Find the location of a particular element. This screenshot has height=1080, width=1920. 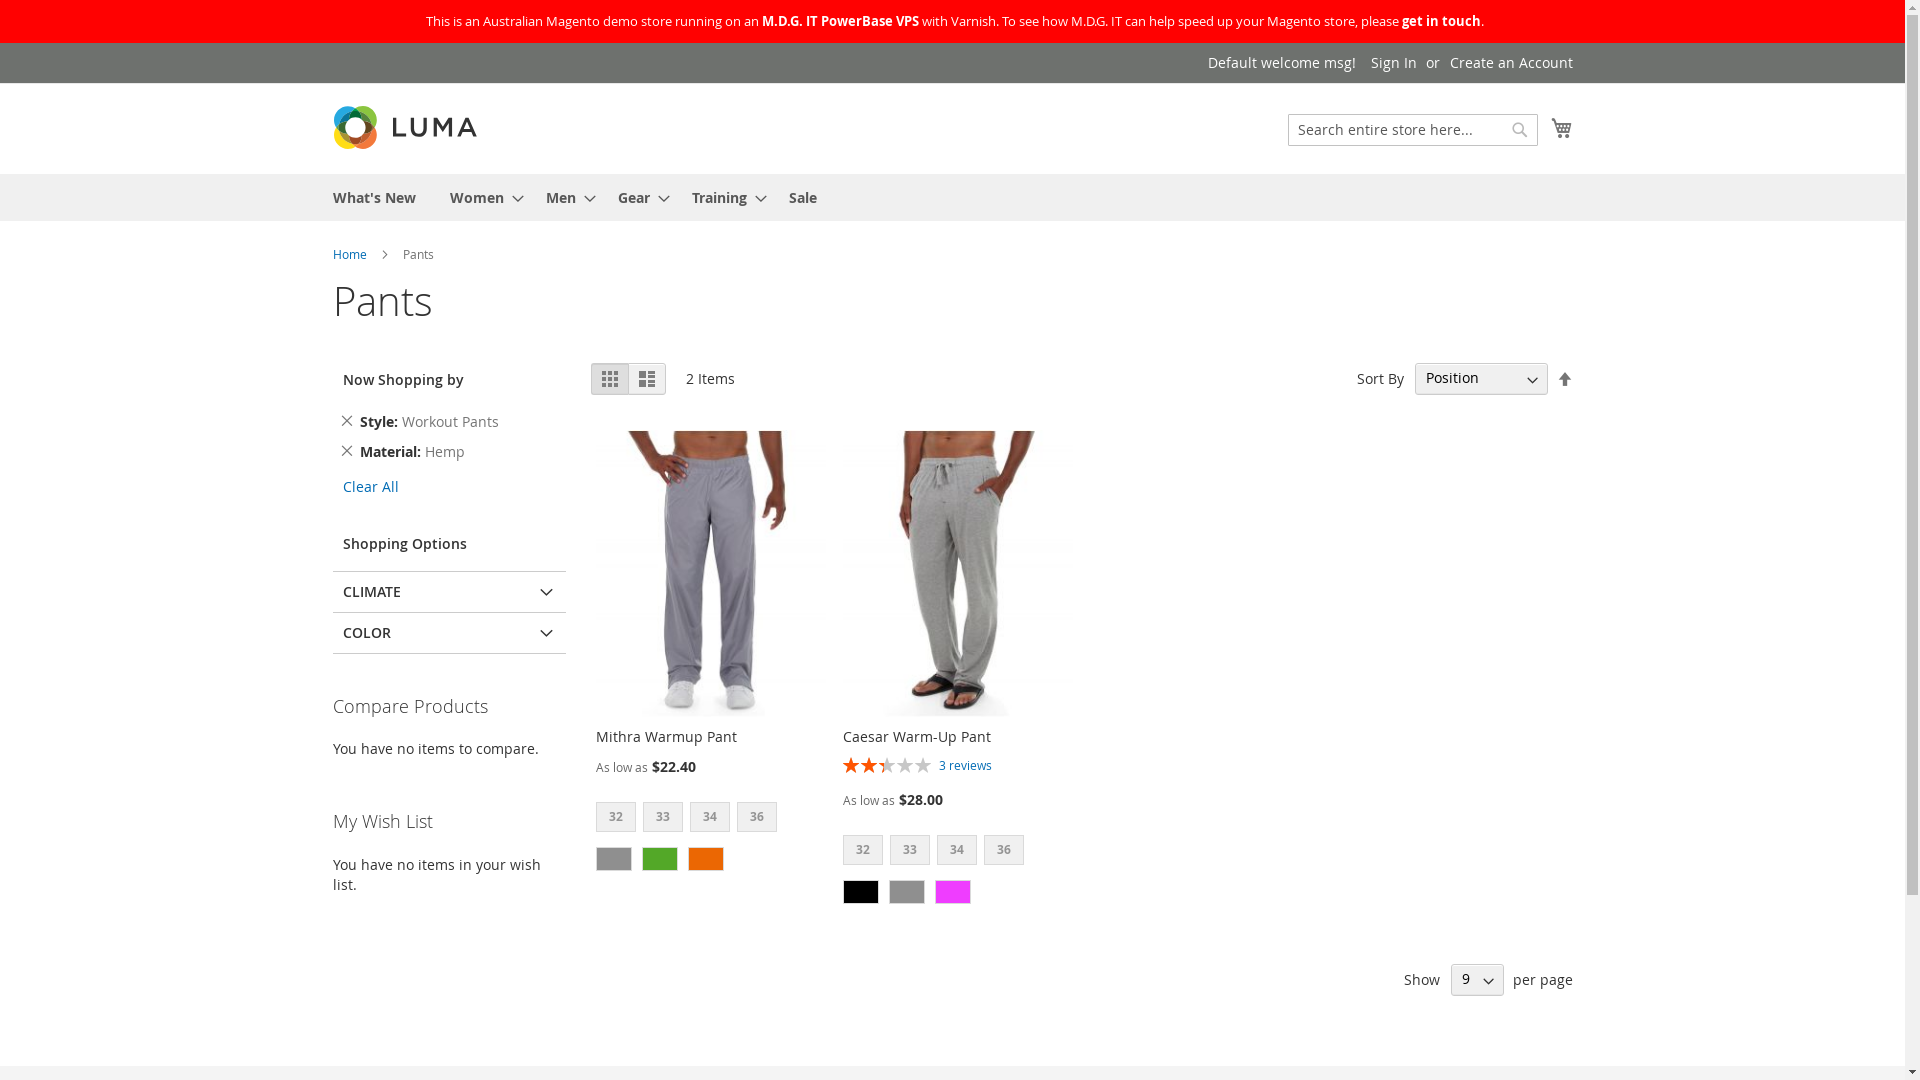

My Cart is located at coordinates (1561, 128).